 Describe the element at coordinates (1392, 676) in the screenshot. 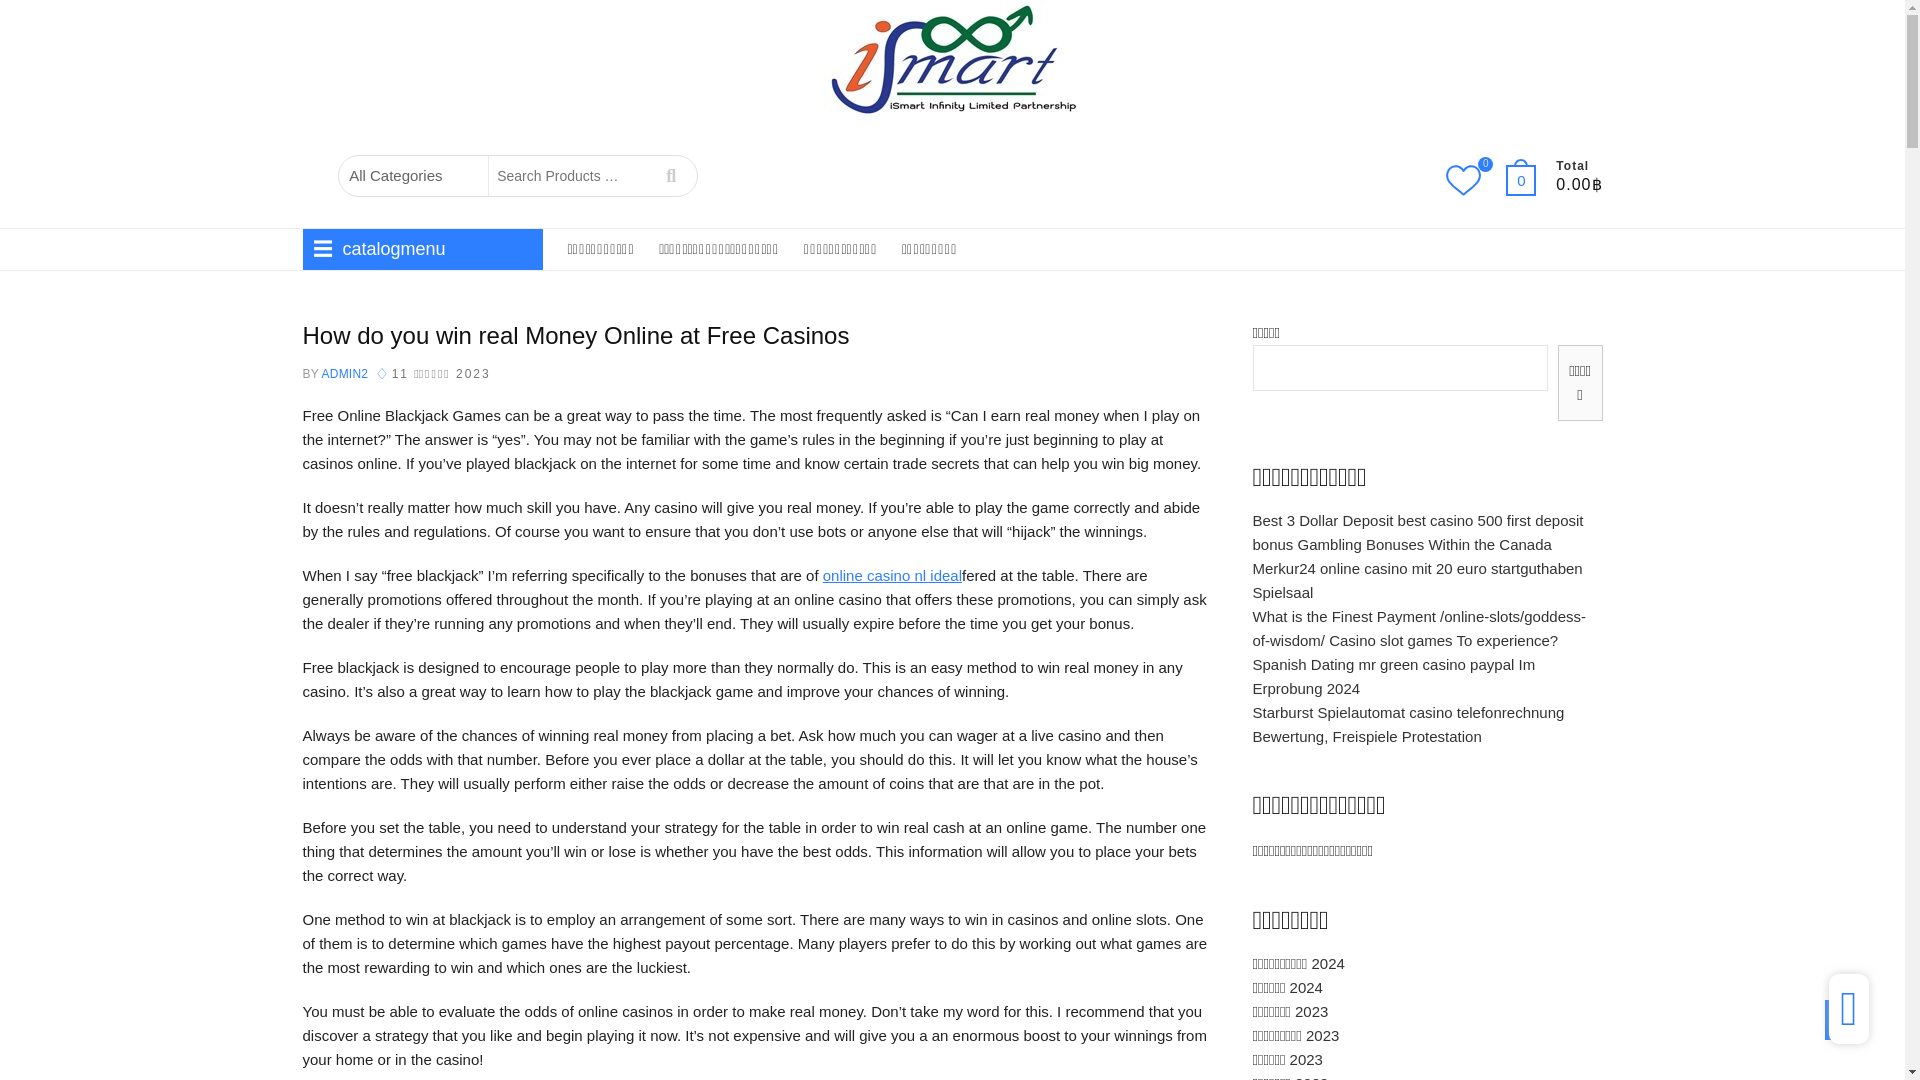

I see `Spanish Dating mr green casino paypal Im Erprobung 2024` at that location.